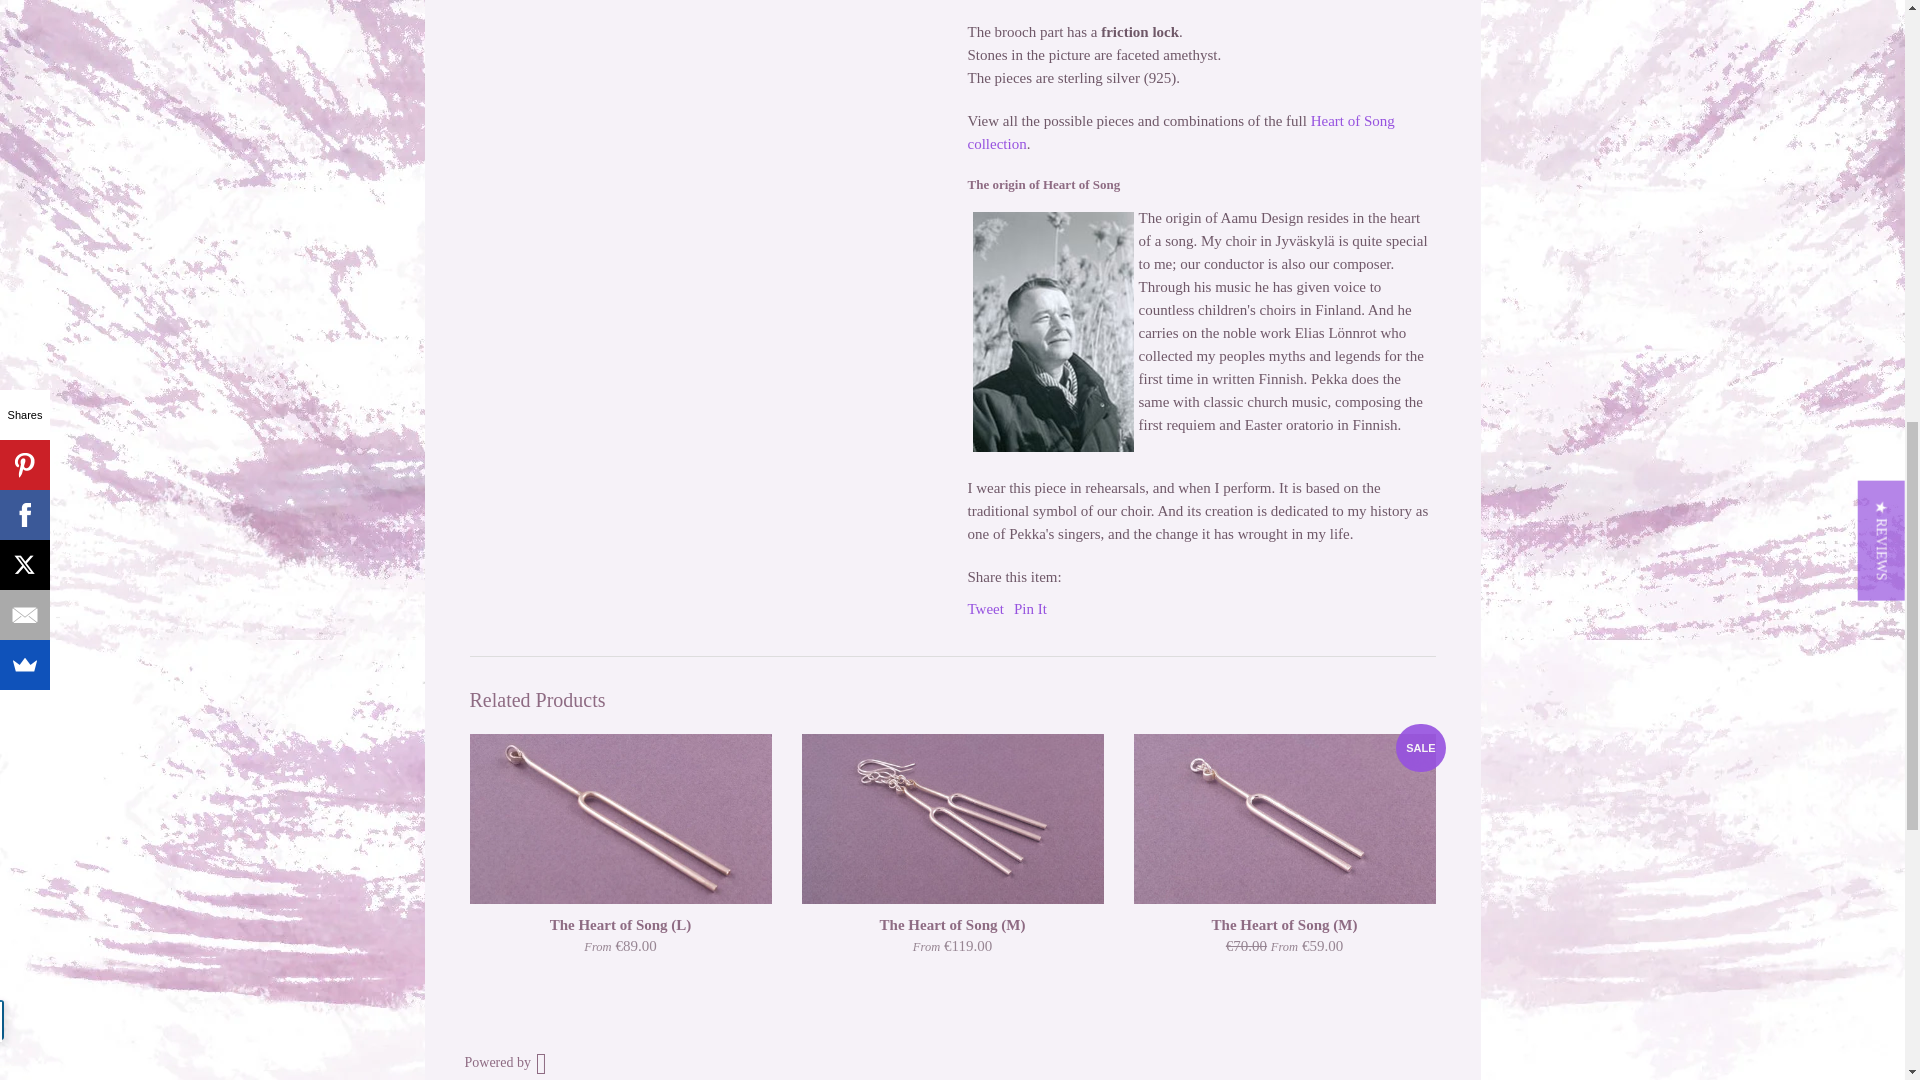  Describe the element at coordinates (1181, 132) in the screenshot. I see `The Heart of Song Collection` at that location.